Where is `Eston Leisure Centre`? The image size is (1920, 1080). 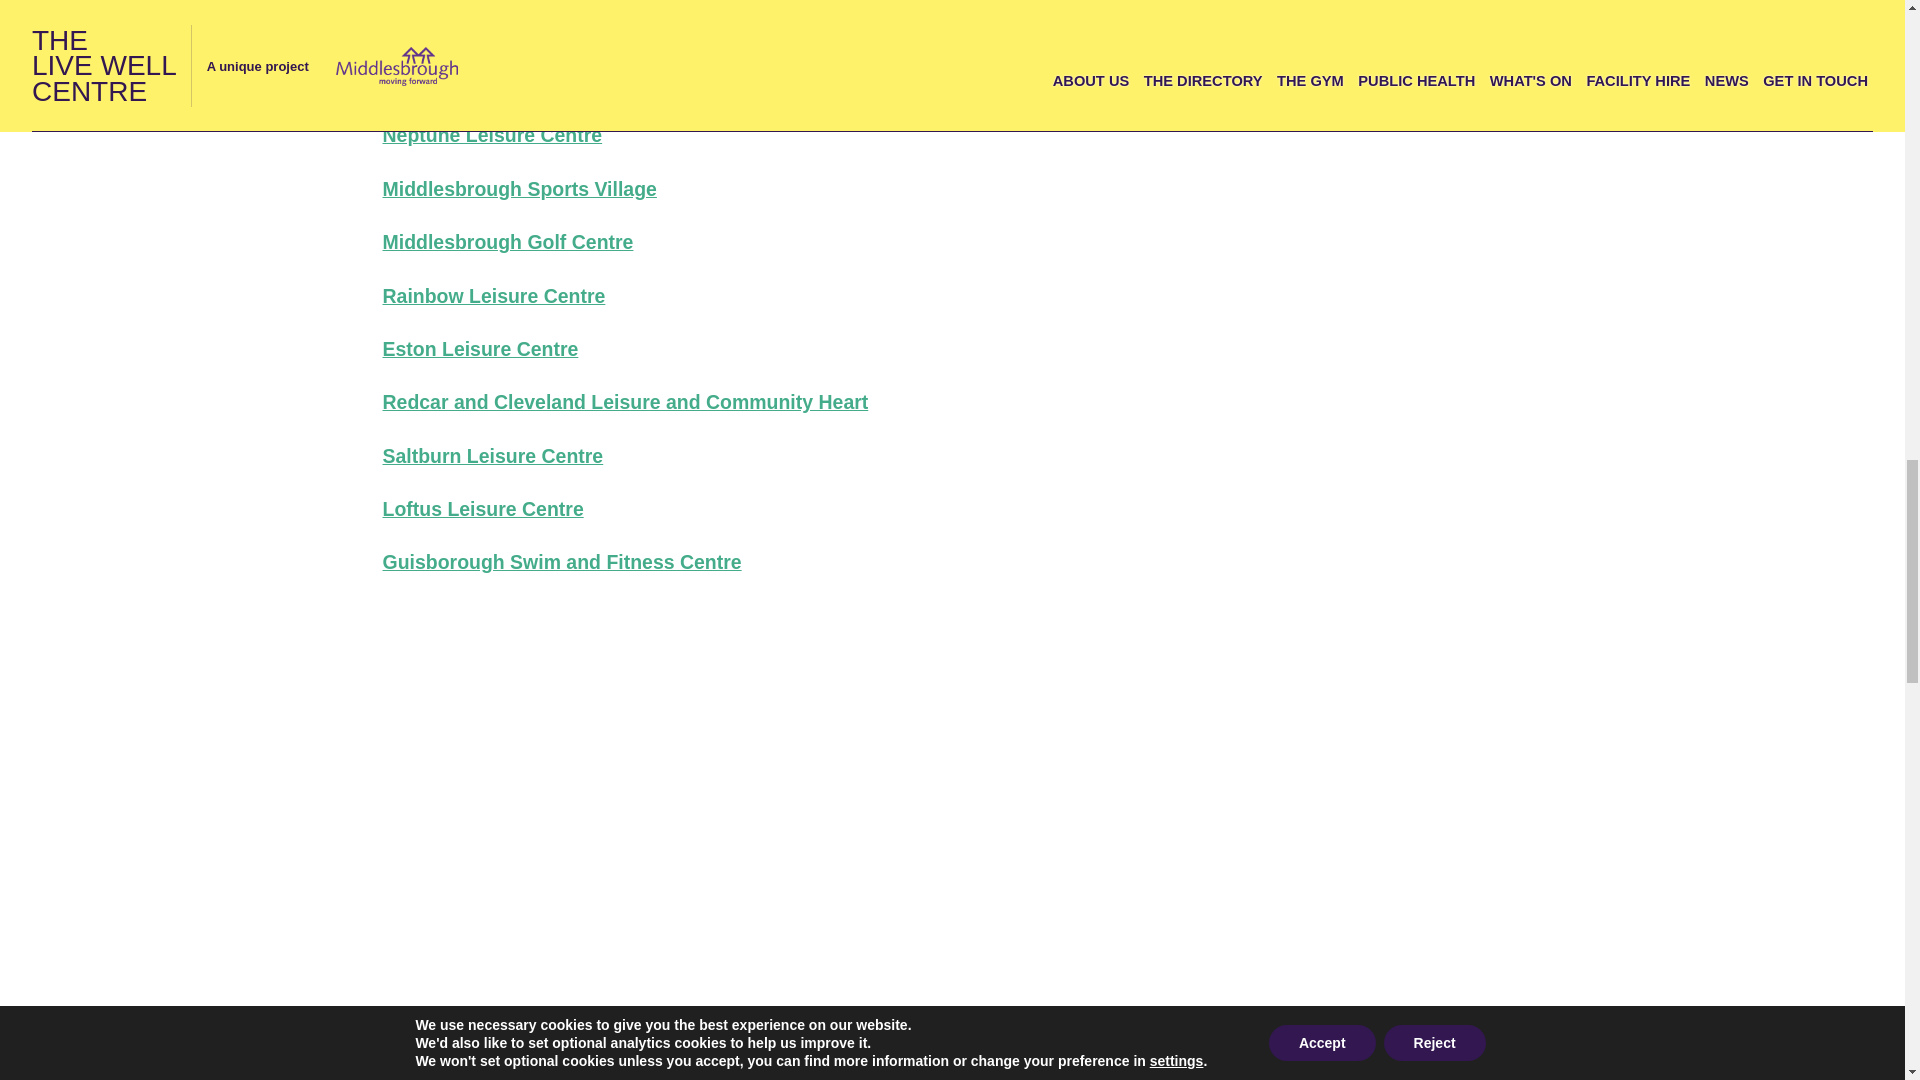
Eston Leisure Centre is located at coordinates (480, 348).